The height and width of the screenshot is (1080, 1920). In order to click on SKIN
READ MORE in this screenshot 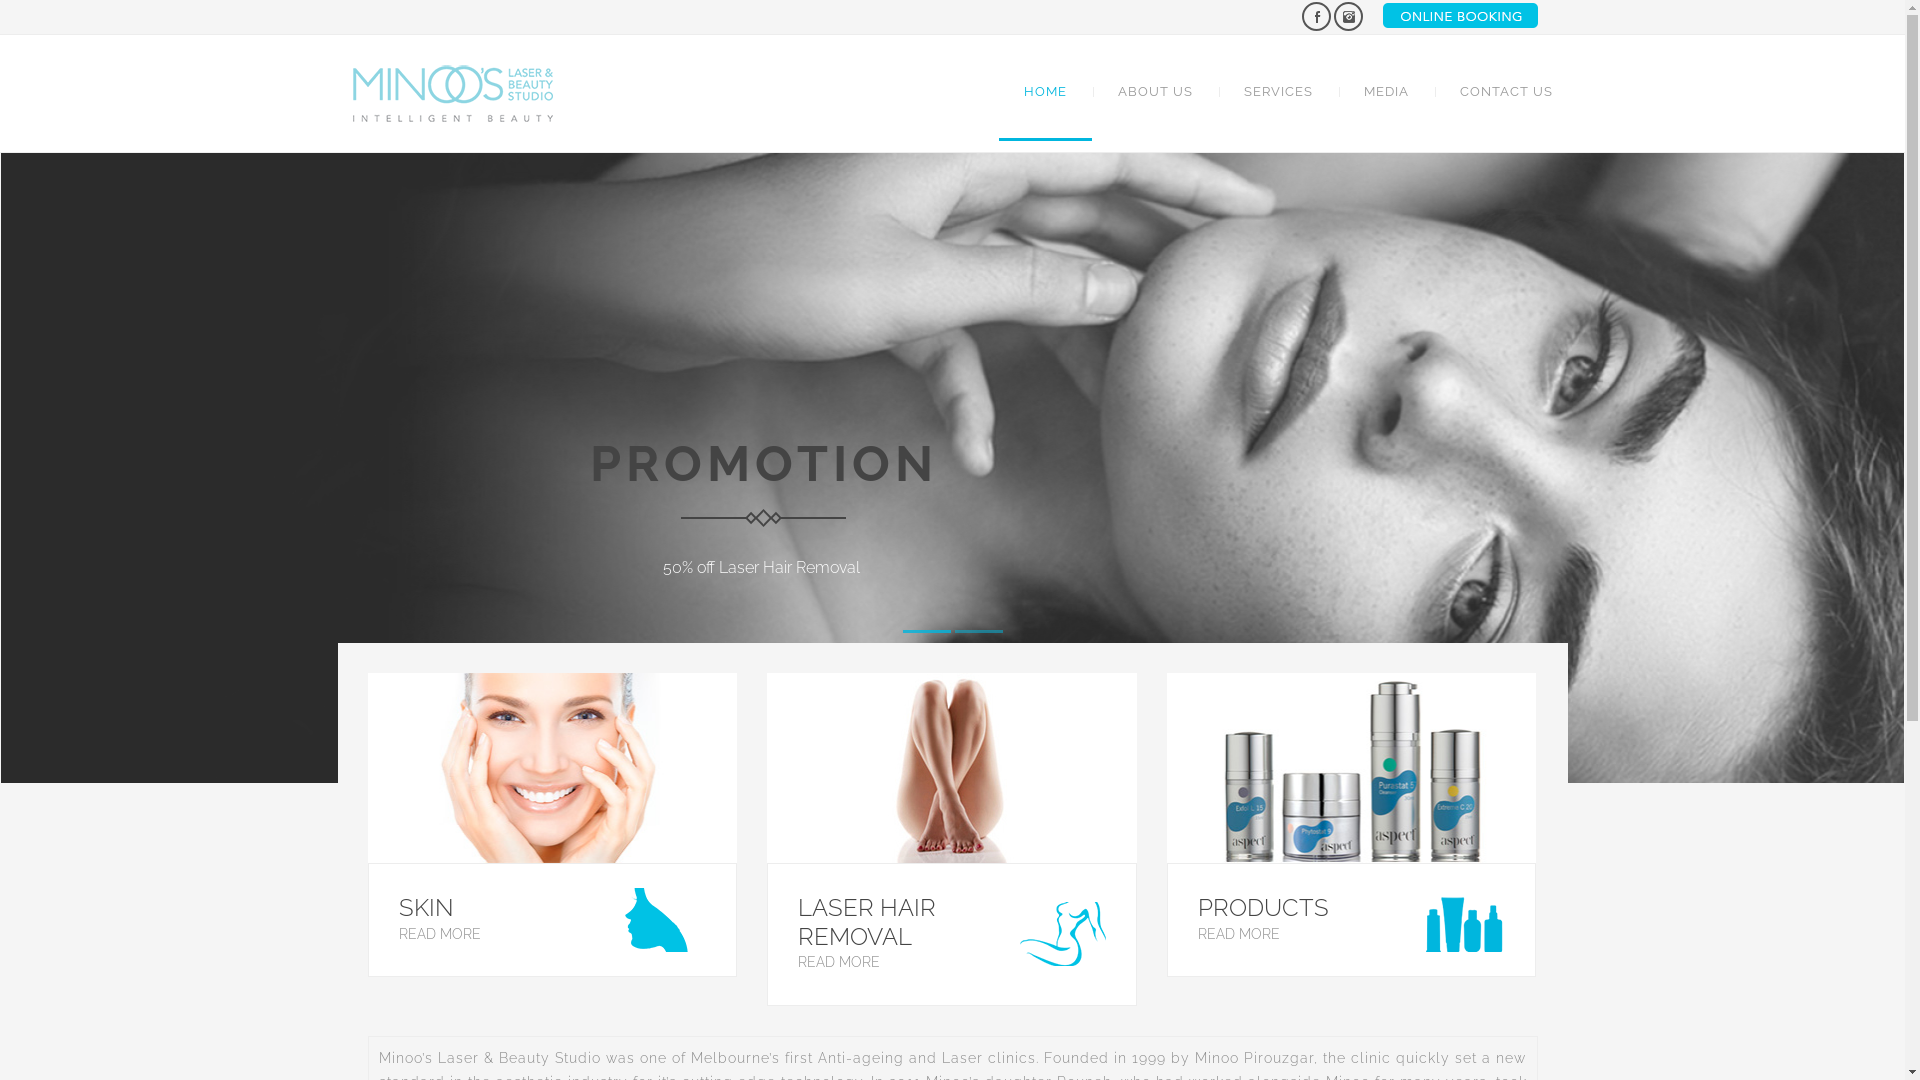, I will do `click(553, 825)`.